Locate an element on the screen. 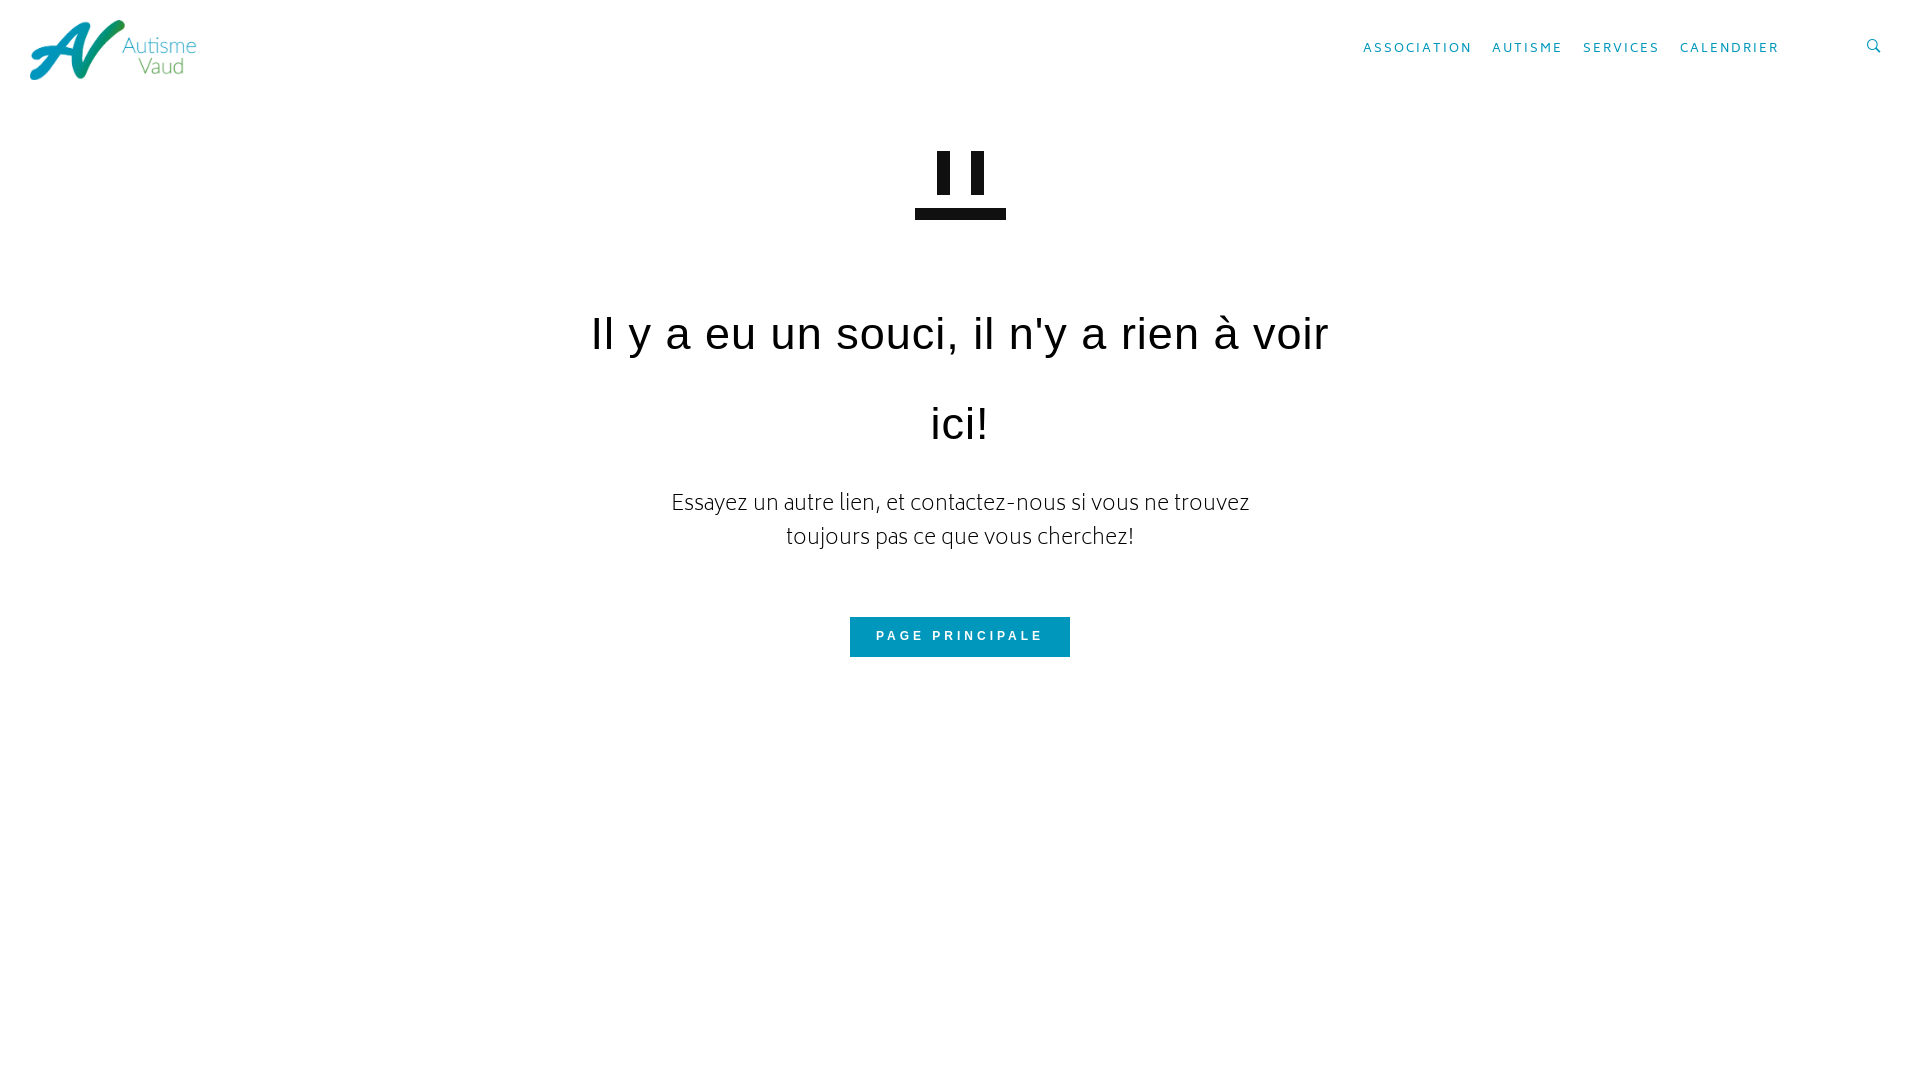 This screenshot has height=1080, width=1920. Search is located at coordinates (34, 16).